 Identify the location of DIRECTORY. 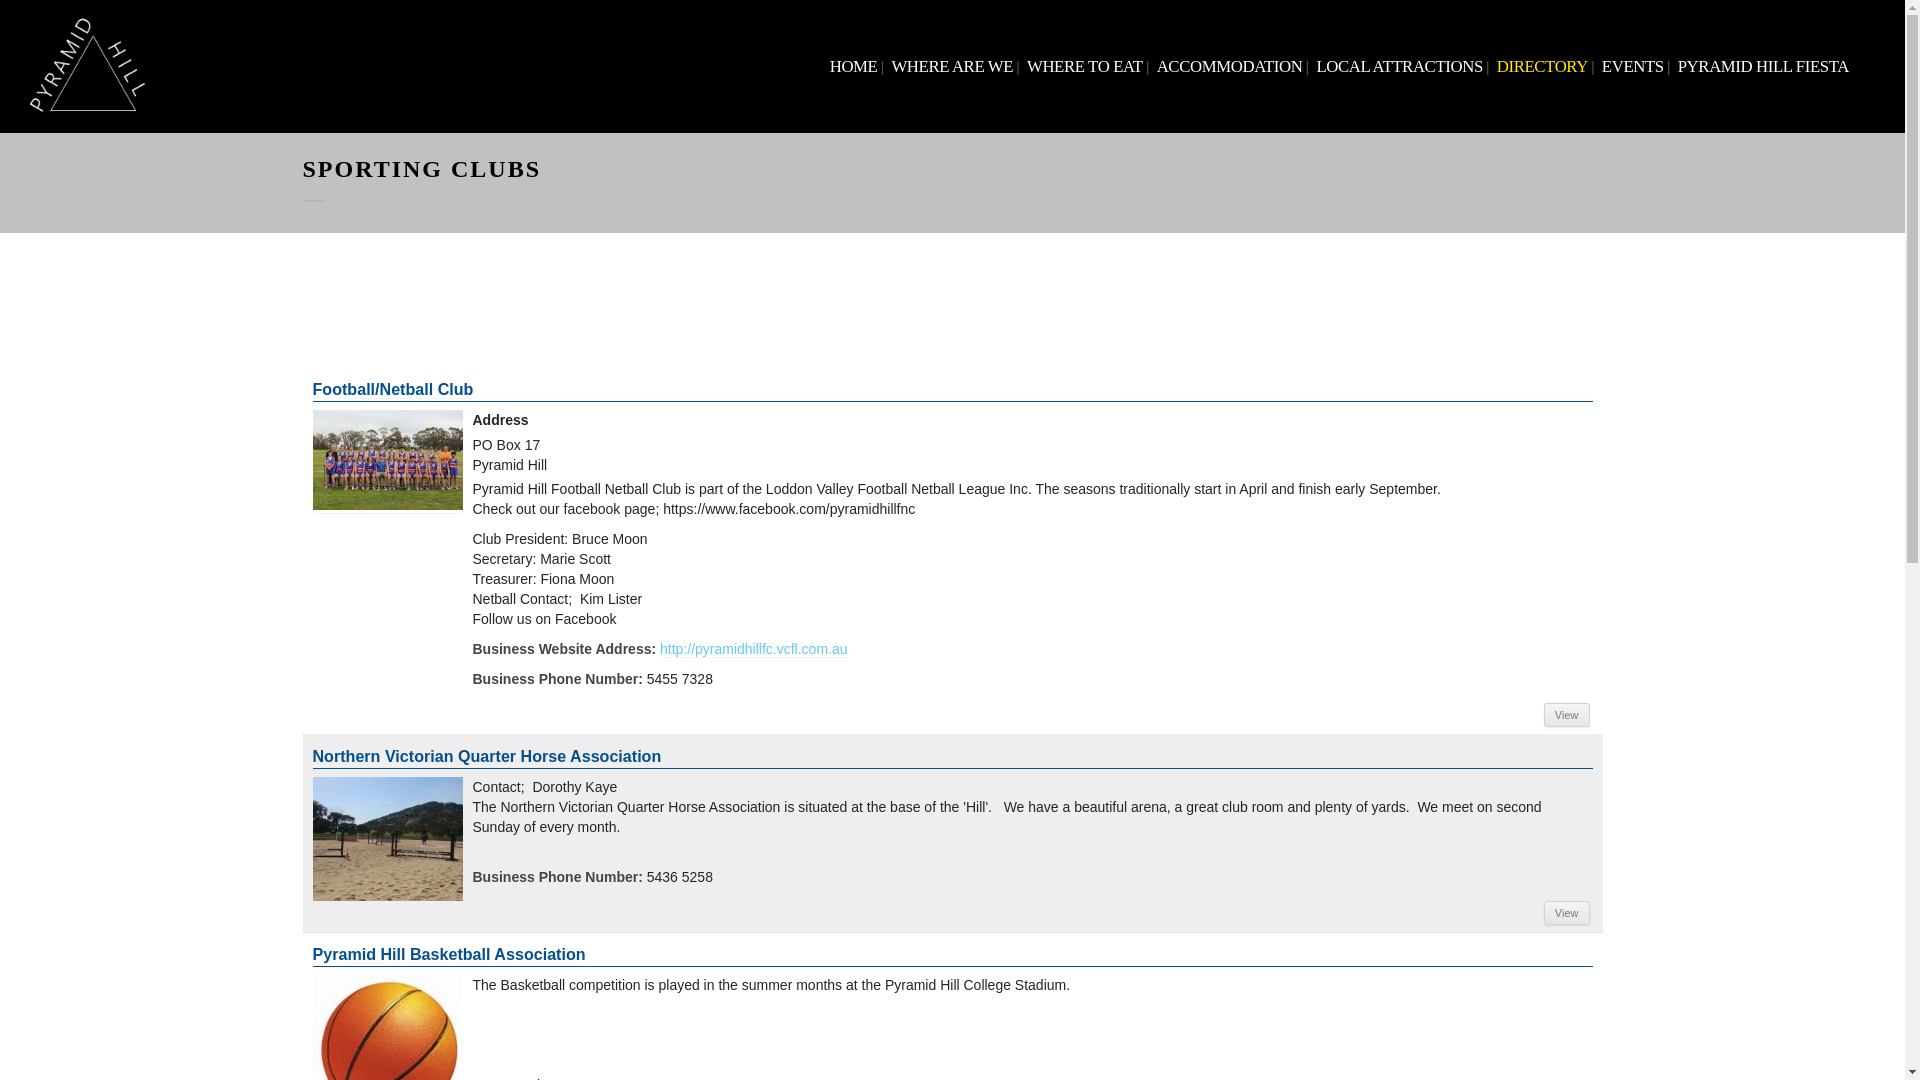
(1542, 66).